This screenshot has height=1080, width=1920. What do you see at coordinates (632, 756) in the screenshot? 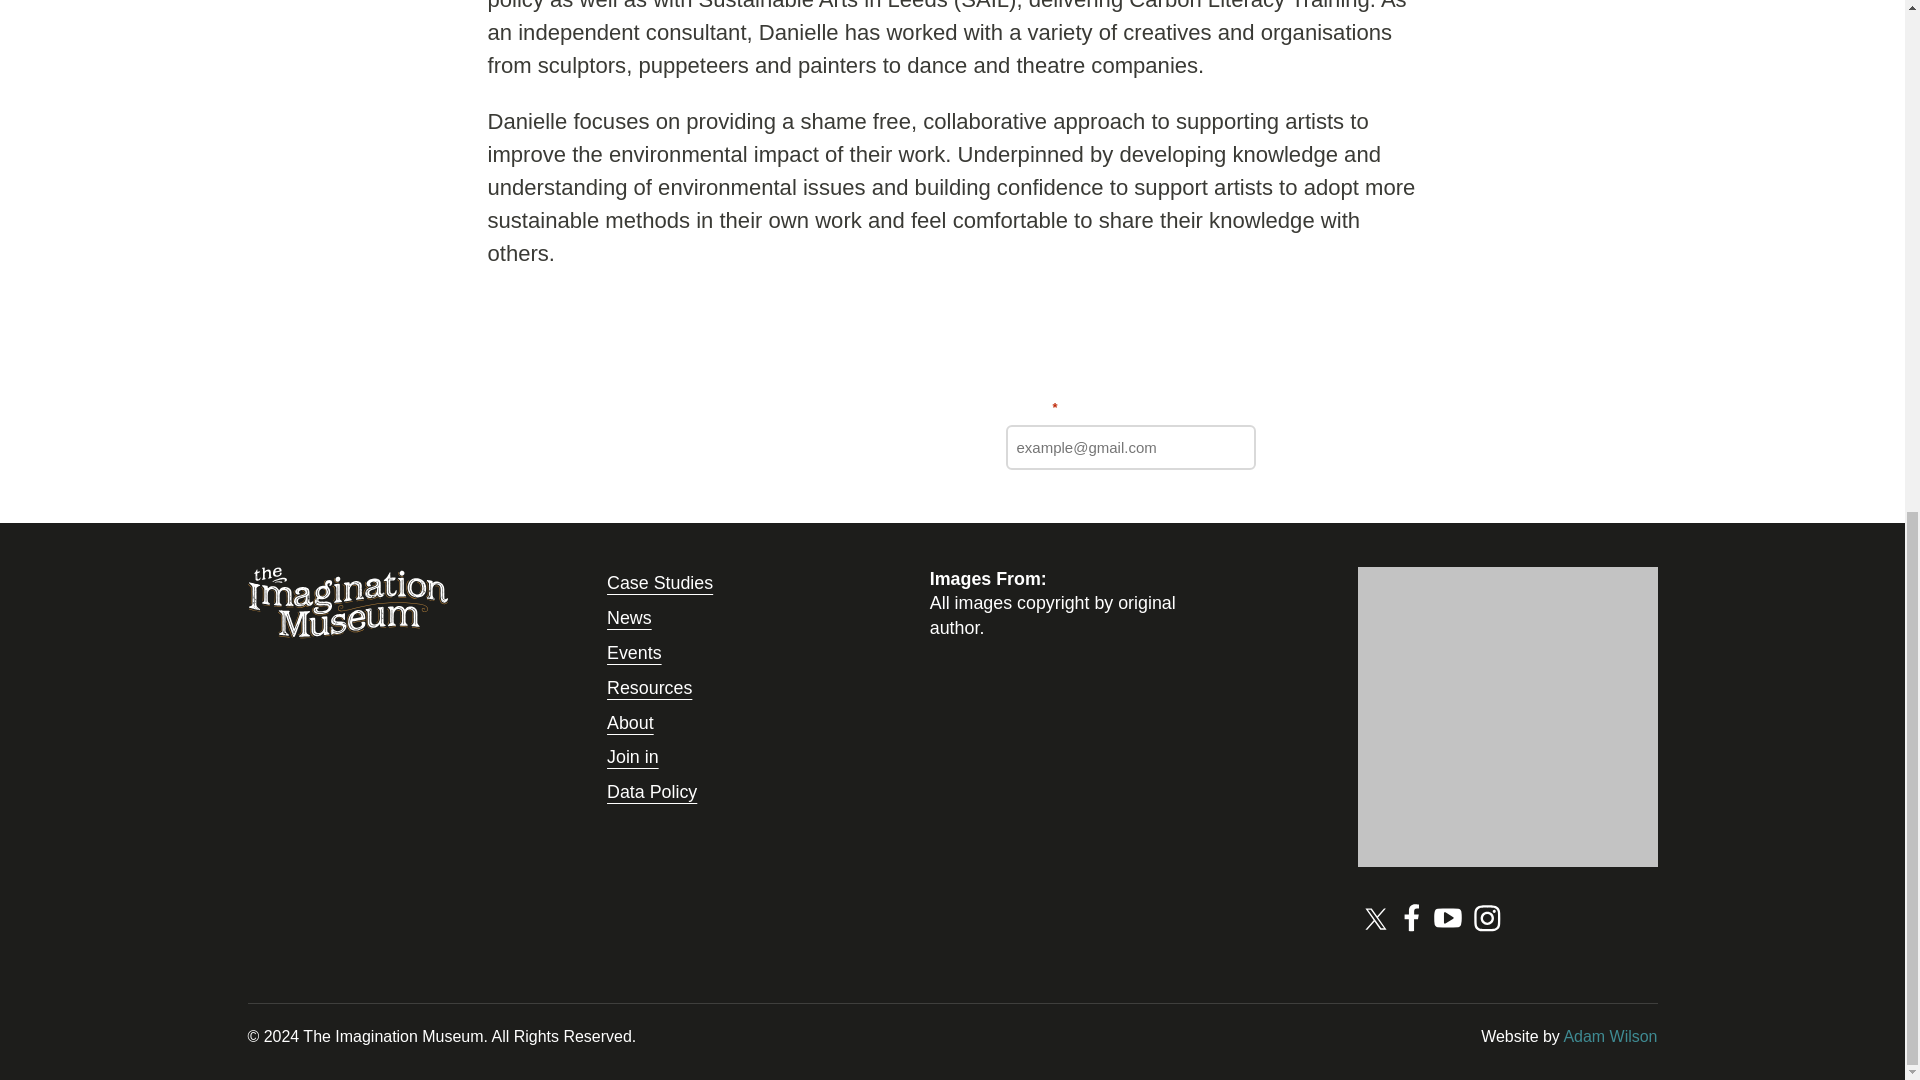
I see `Join in` at bounding box center [632, 756].